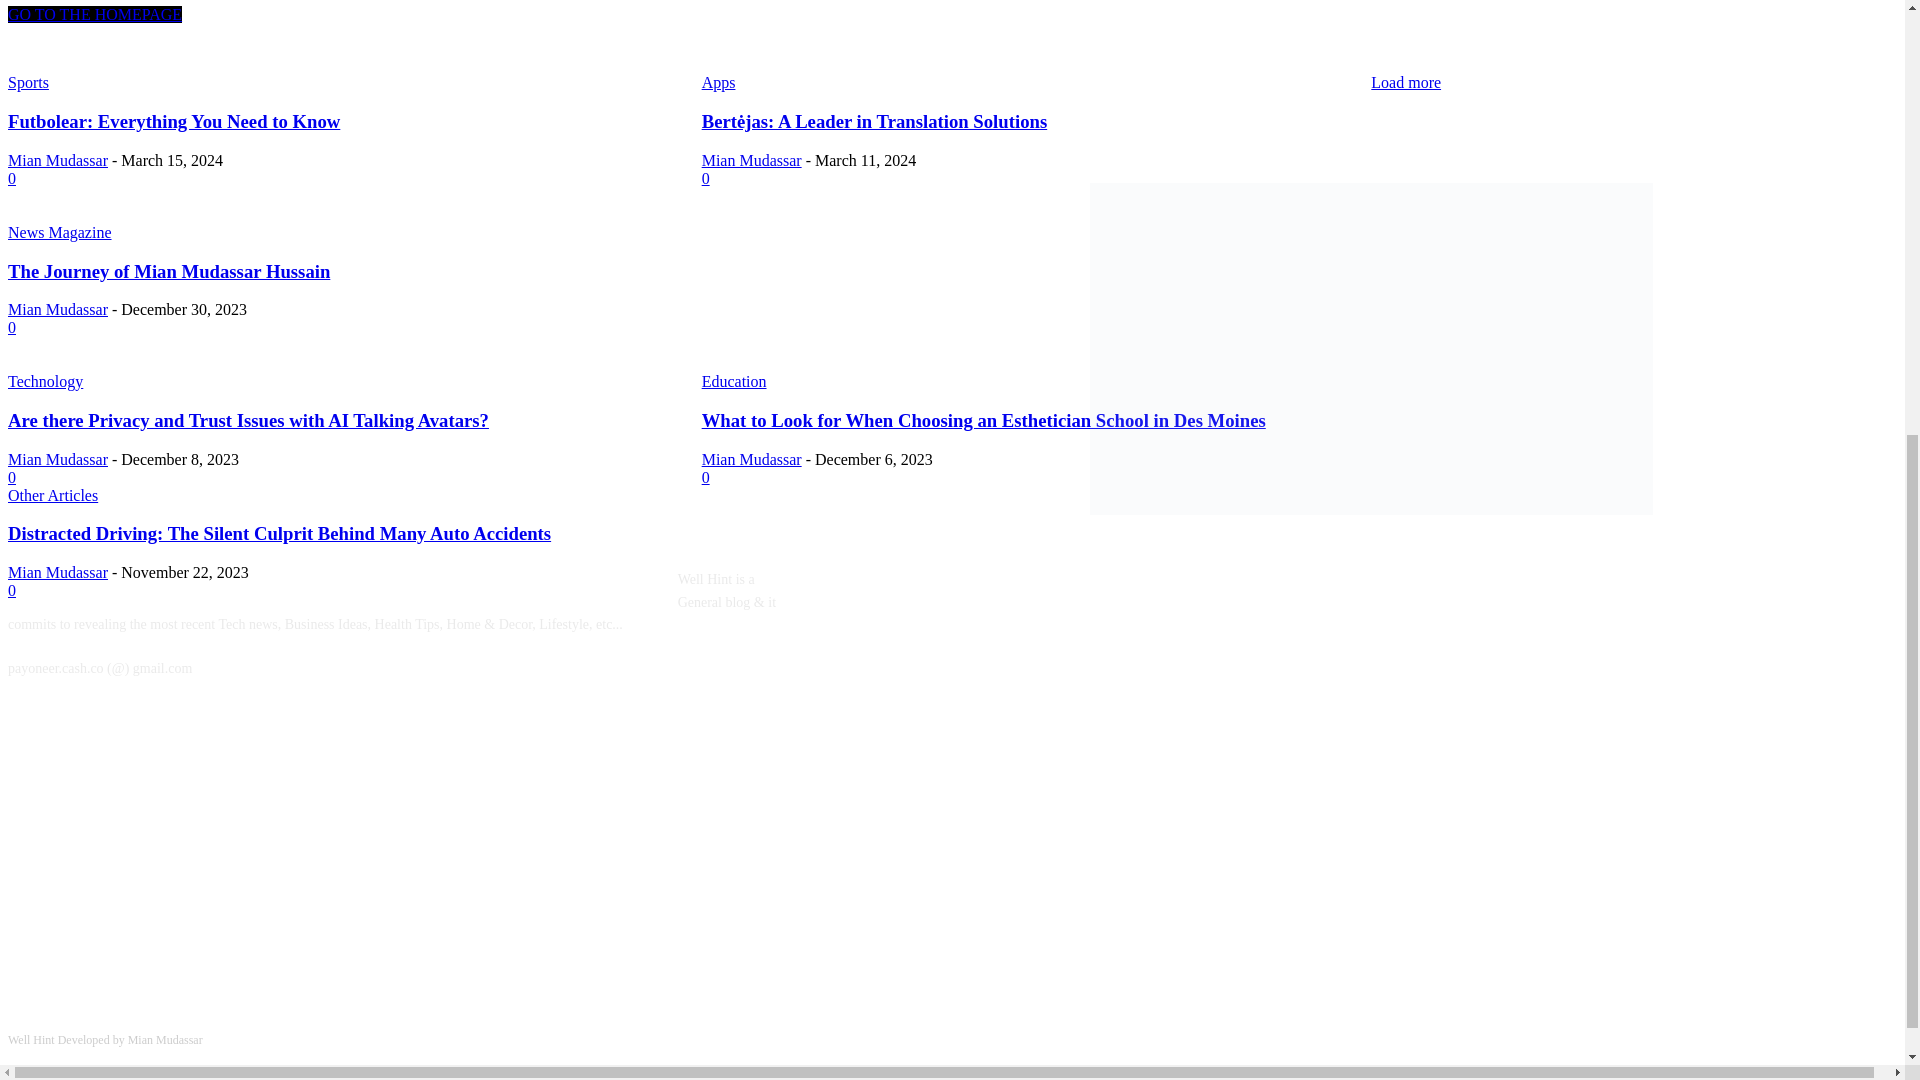 This screenshot has width=1920, height=1080. Describe the element at coordinates (752, 160) in the screenshot. I see `Mian Mudassar` at that location.